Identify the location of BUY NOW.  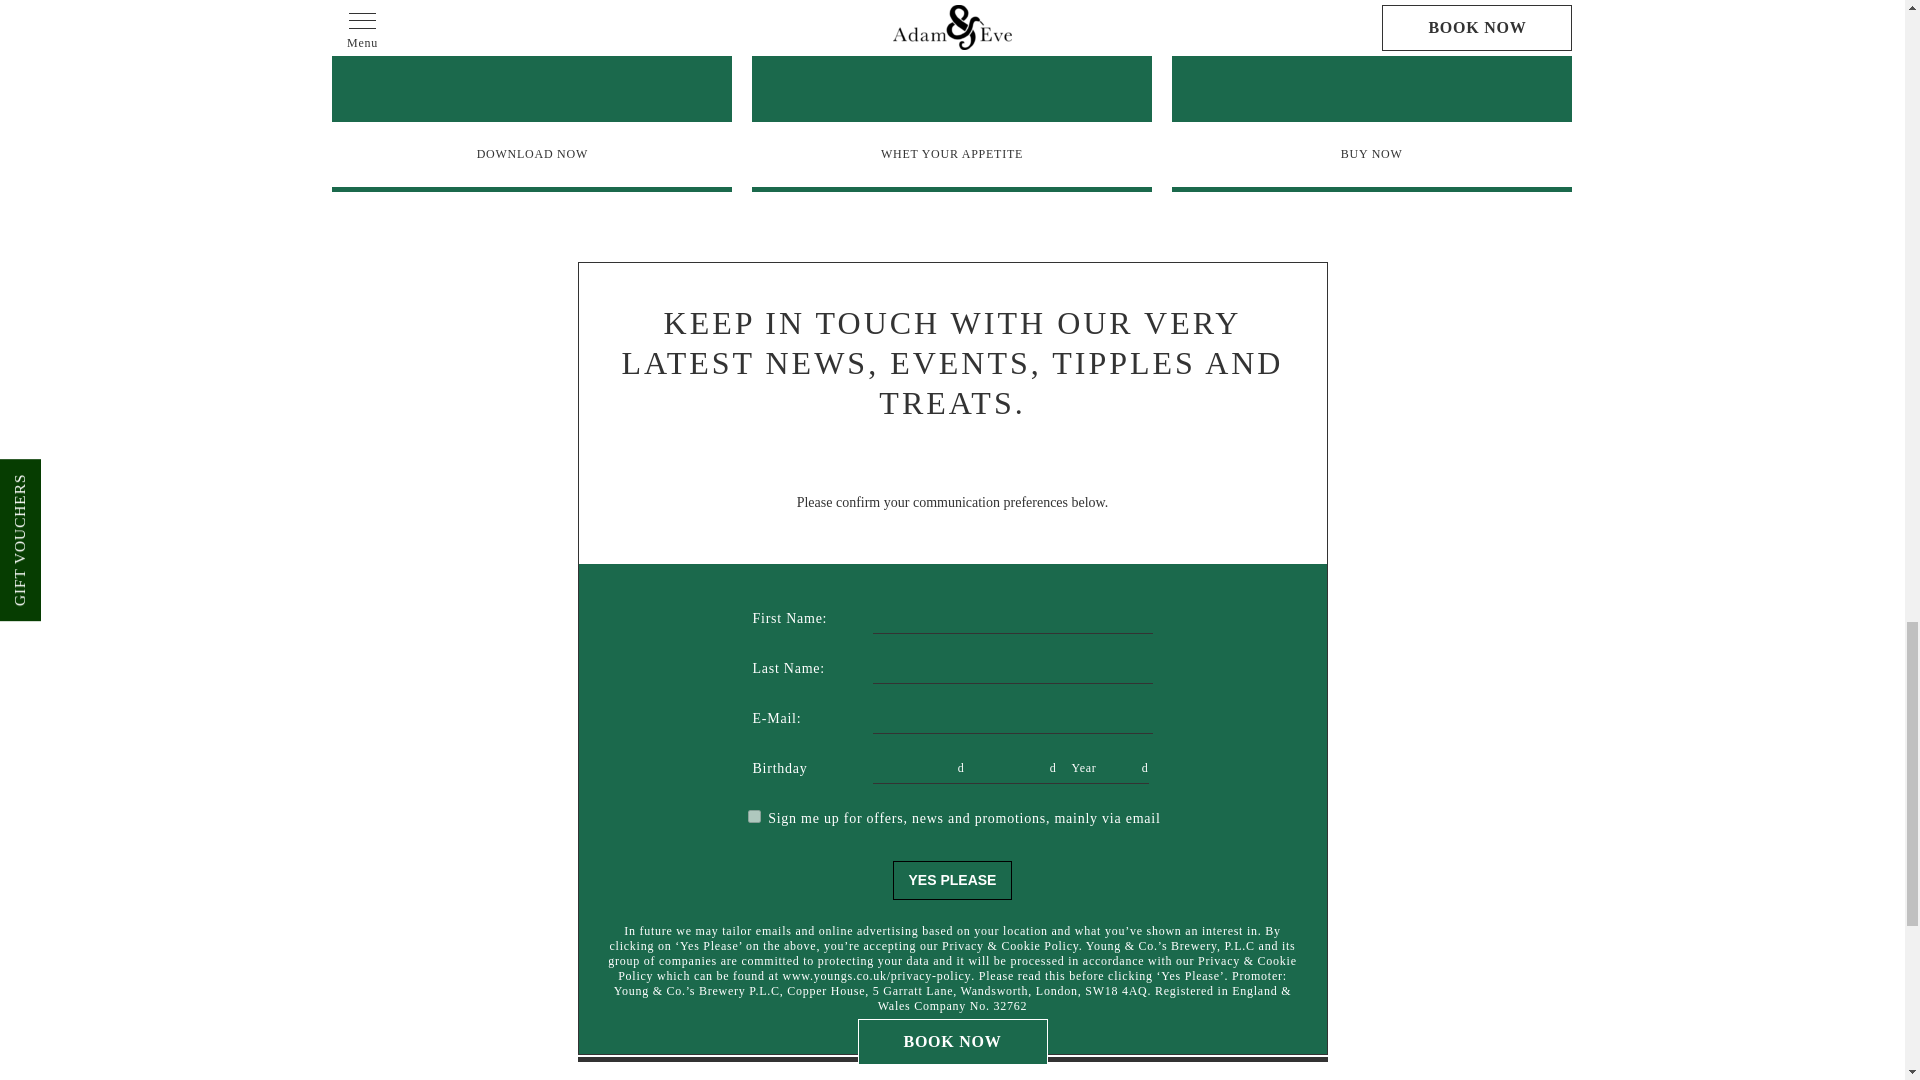
(1372, 154).